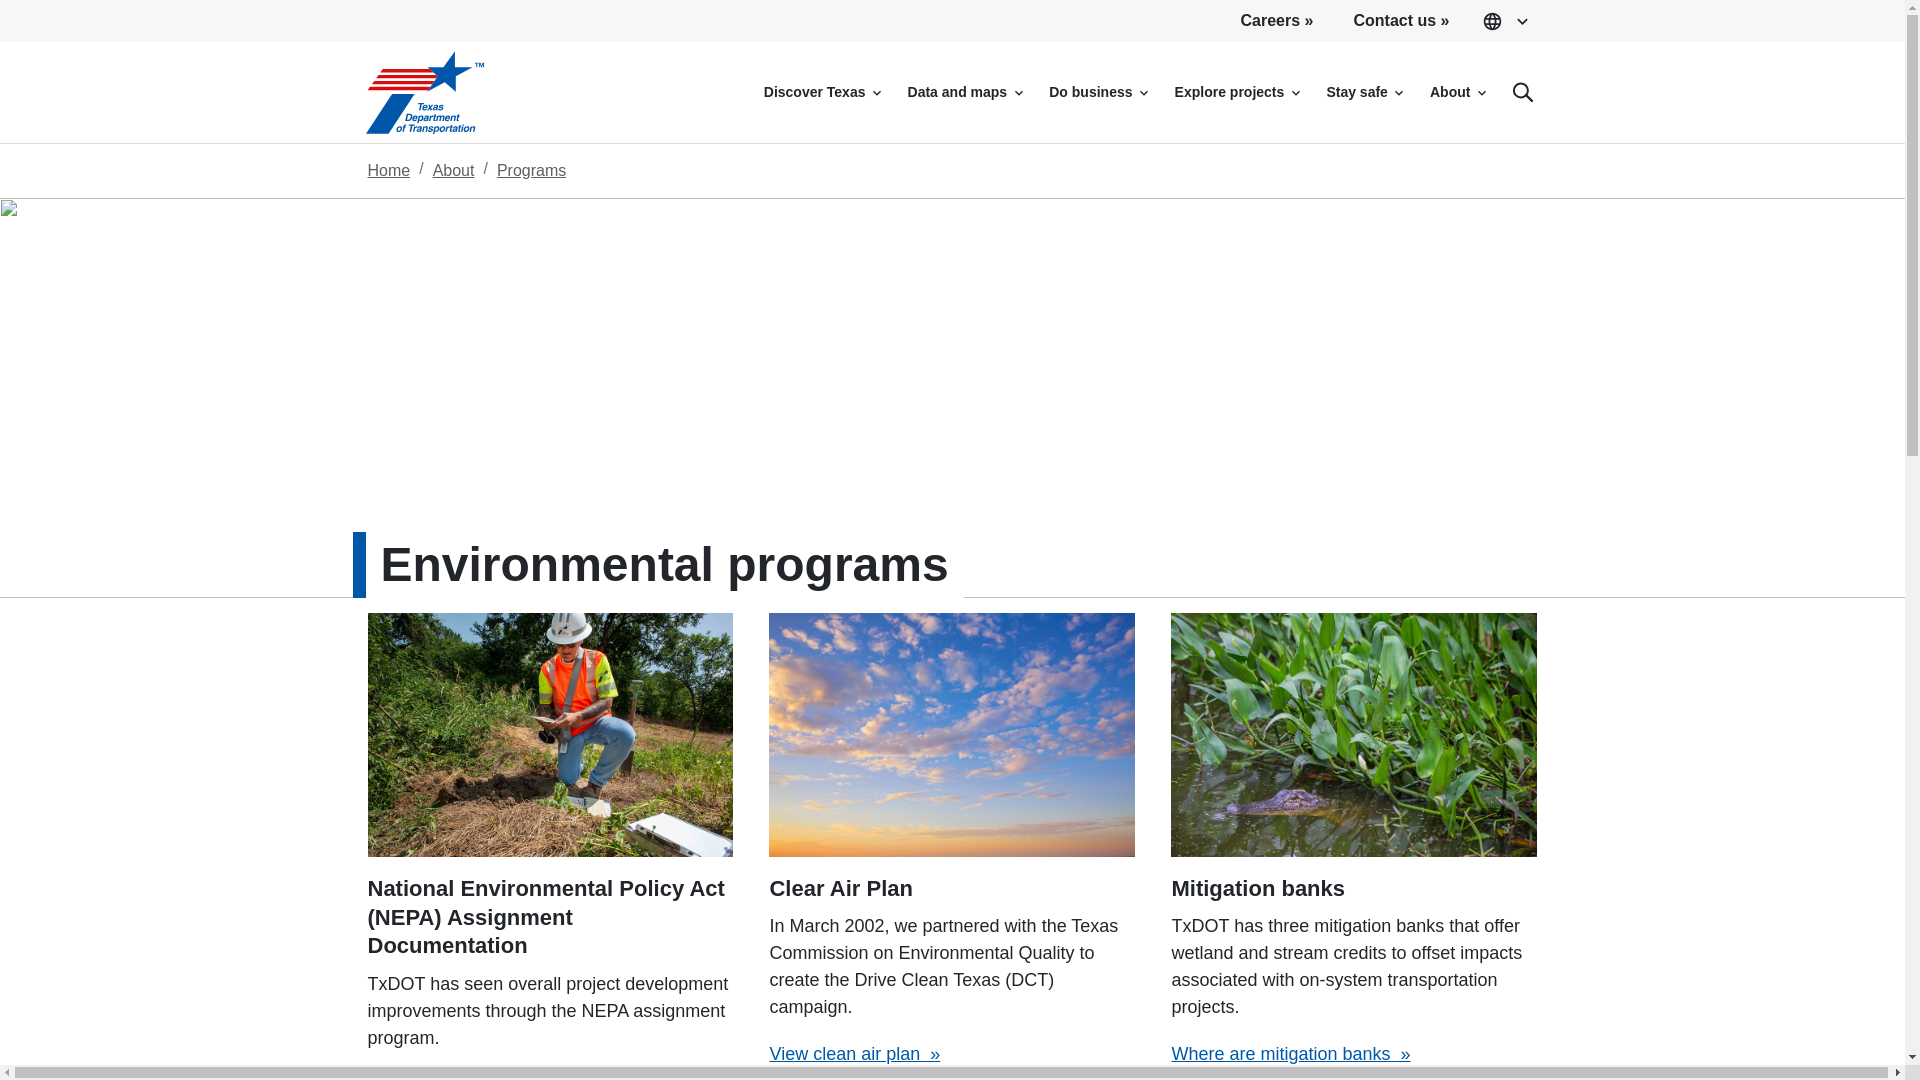  What do you see at coordinates (1458, 92) in the screenshot?
I see `About` at bounding box center [1458, 92].